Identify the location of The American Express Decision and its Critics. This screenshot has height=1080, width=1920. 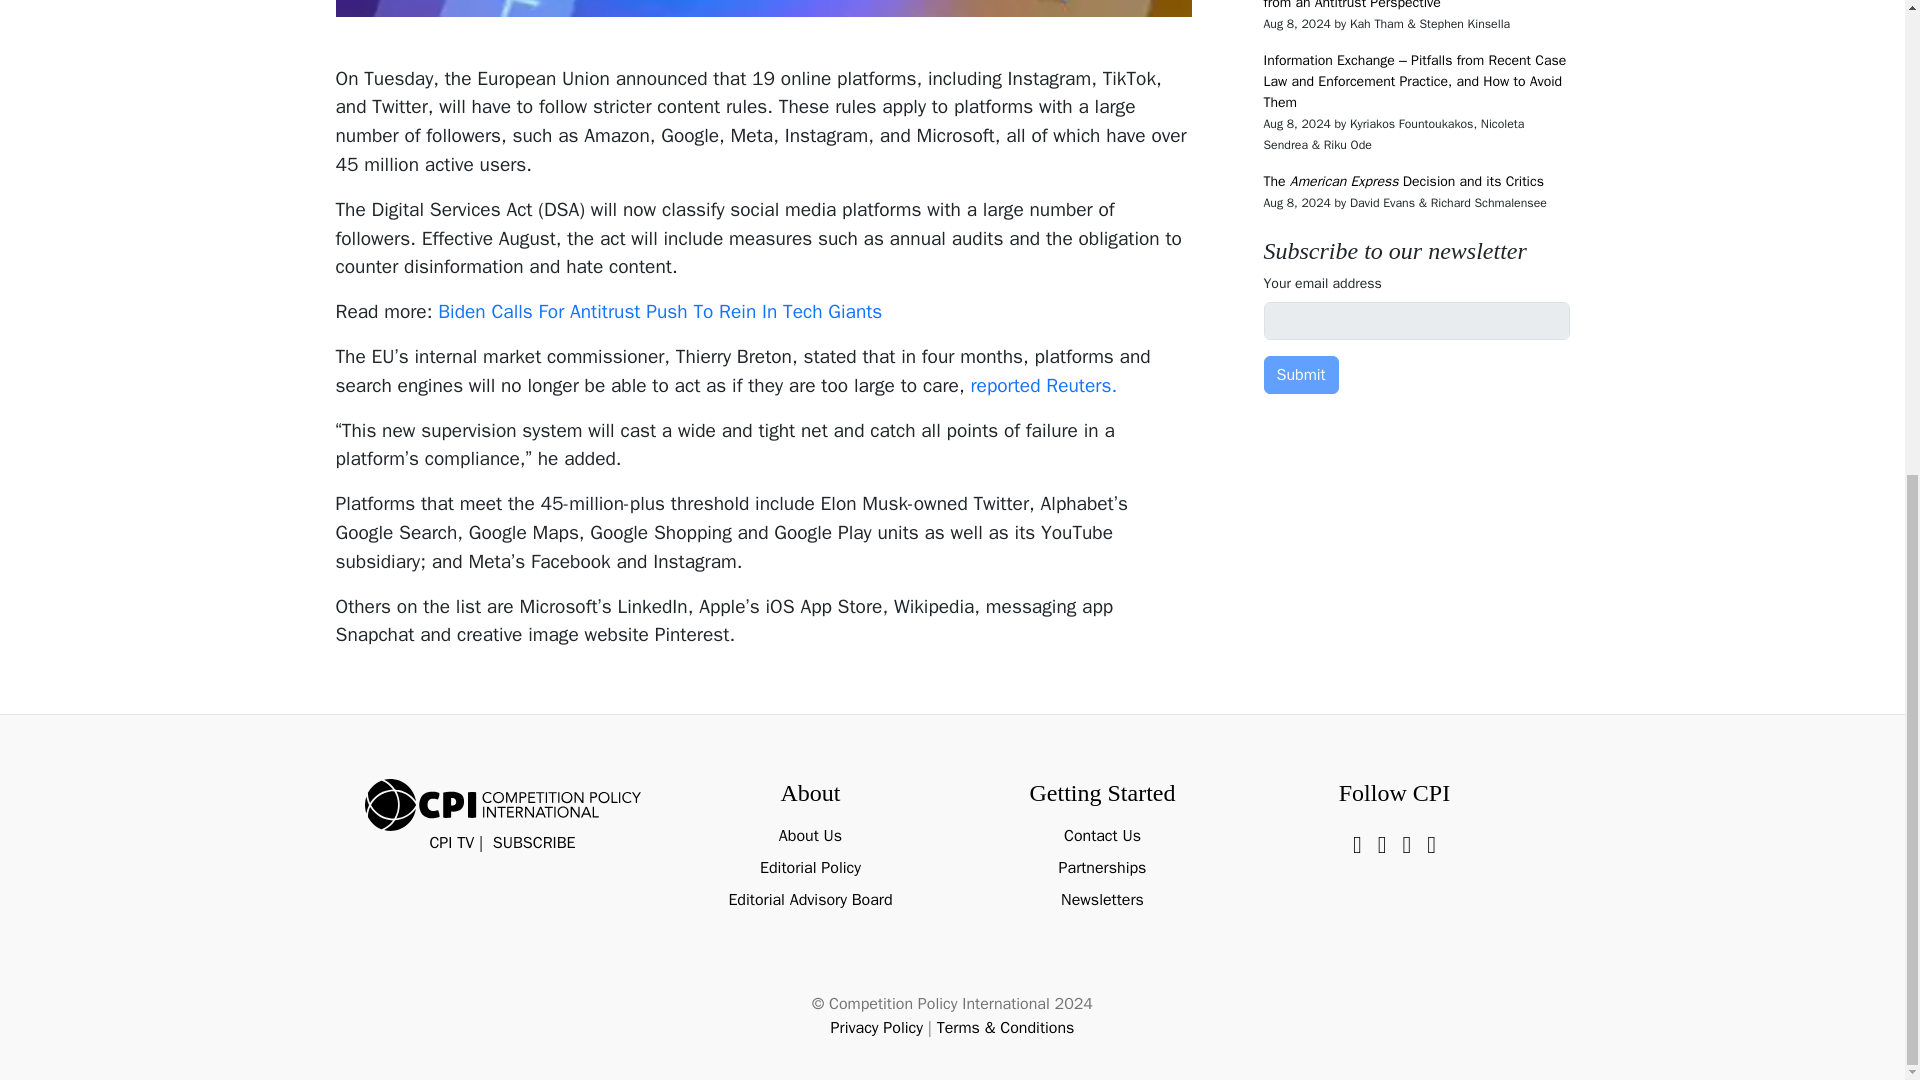
(1403, 181).